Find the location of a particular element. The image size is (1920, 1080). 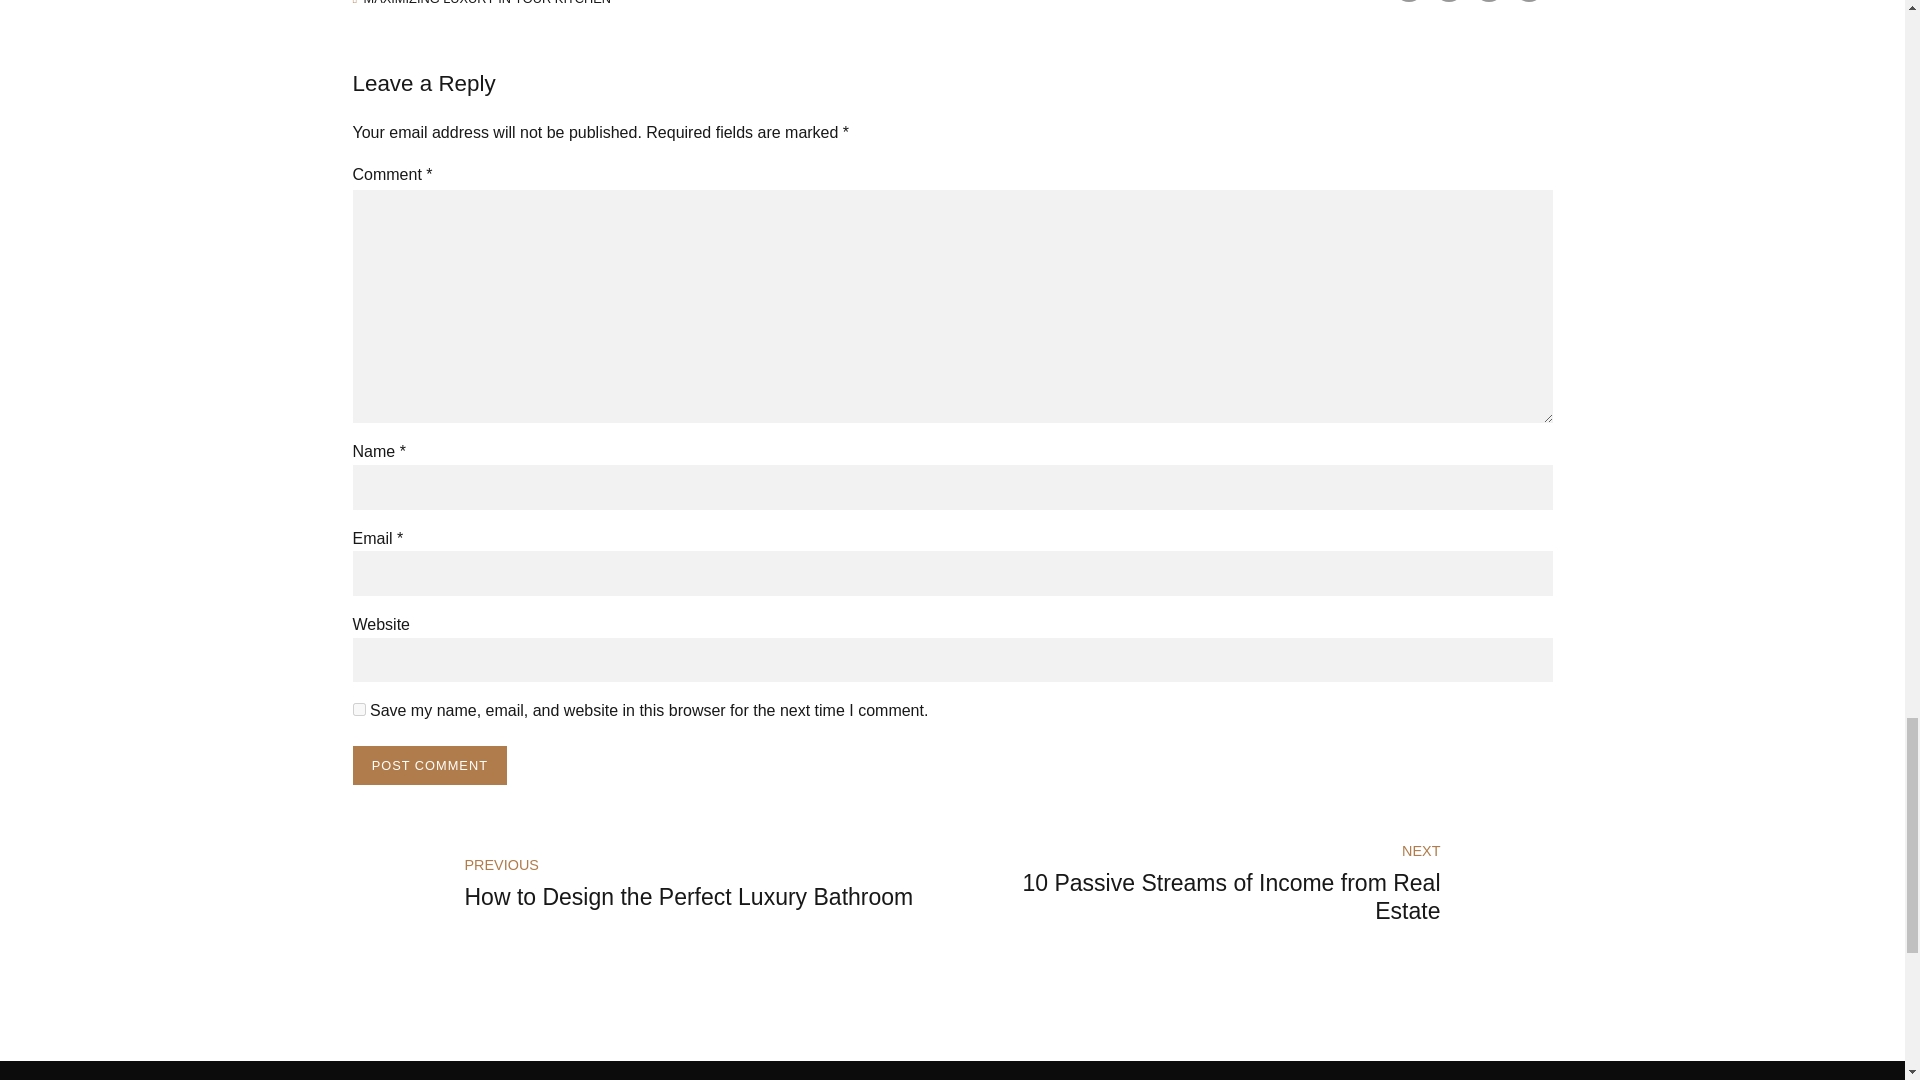

Share on Linkedin is located at coordinates (1488, 1).